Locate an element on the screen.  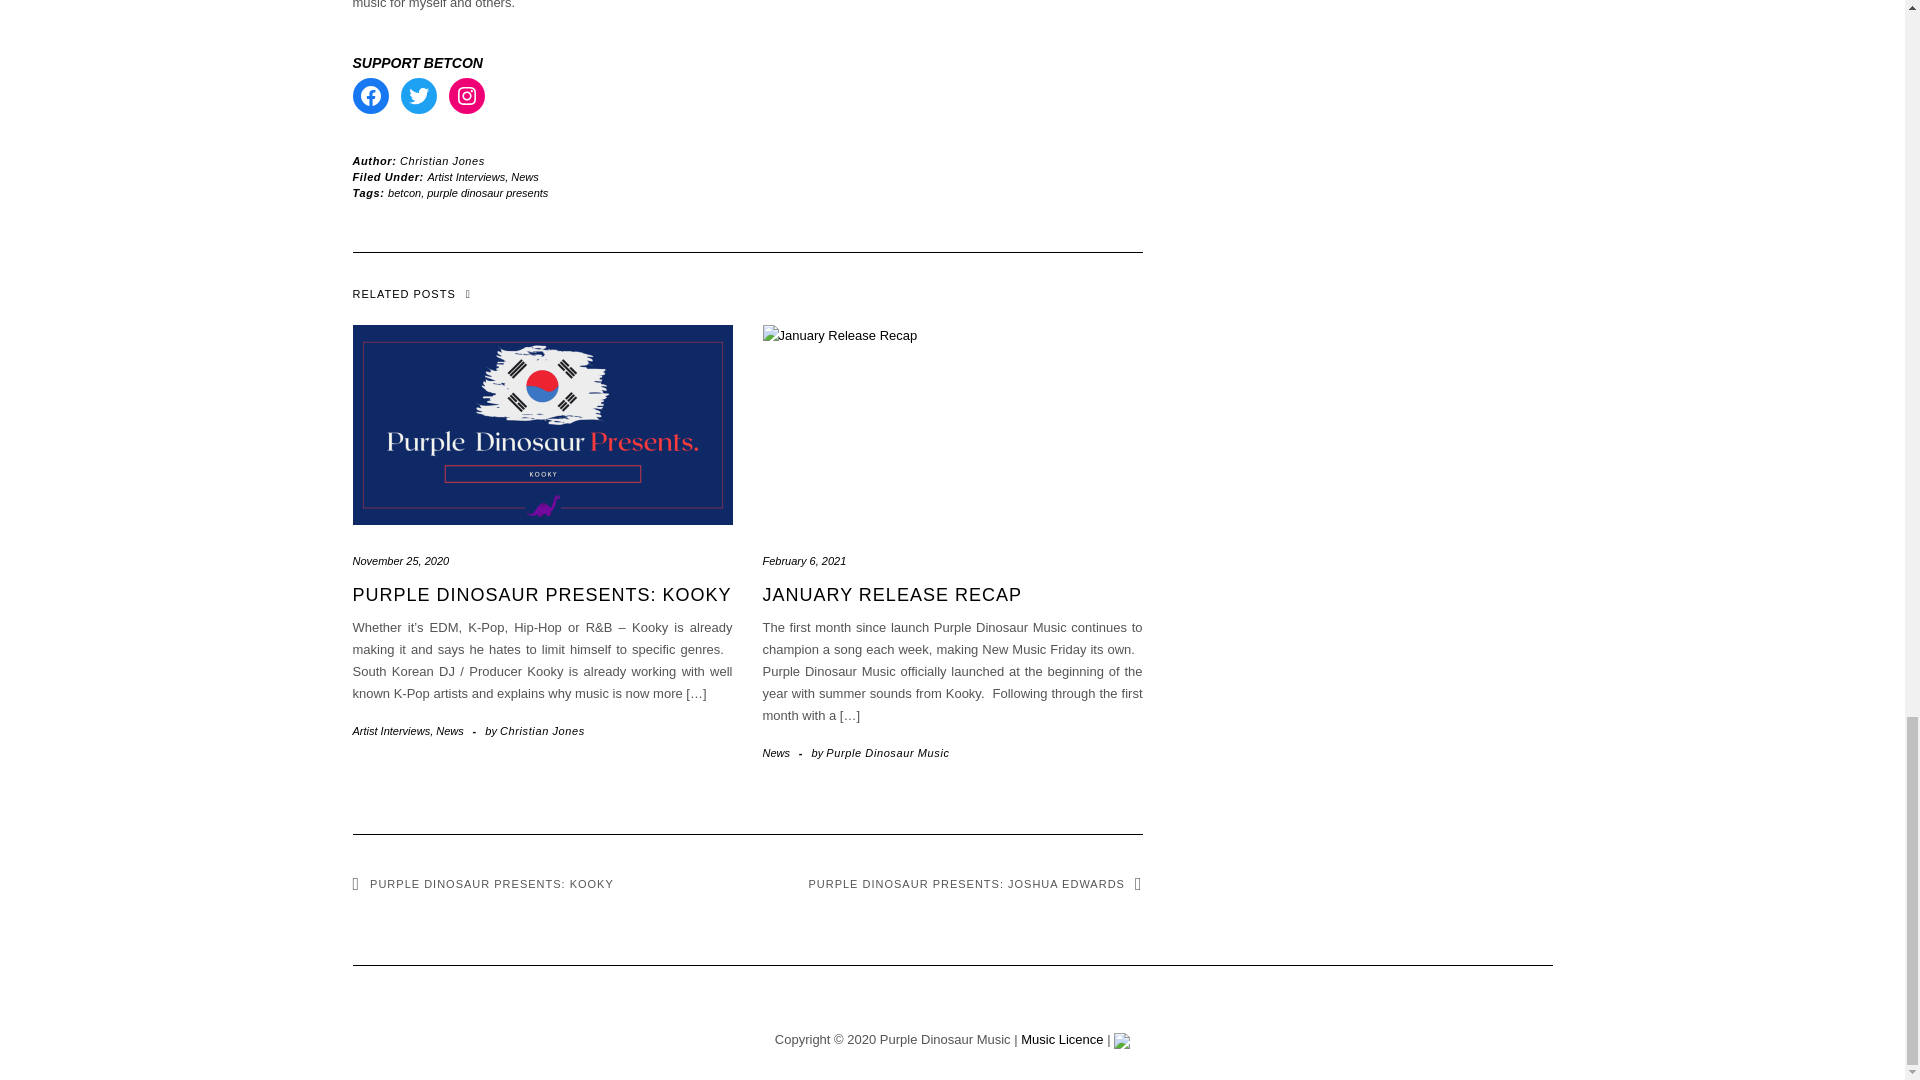
Twitter is located at coordinates (417, 96).